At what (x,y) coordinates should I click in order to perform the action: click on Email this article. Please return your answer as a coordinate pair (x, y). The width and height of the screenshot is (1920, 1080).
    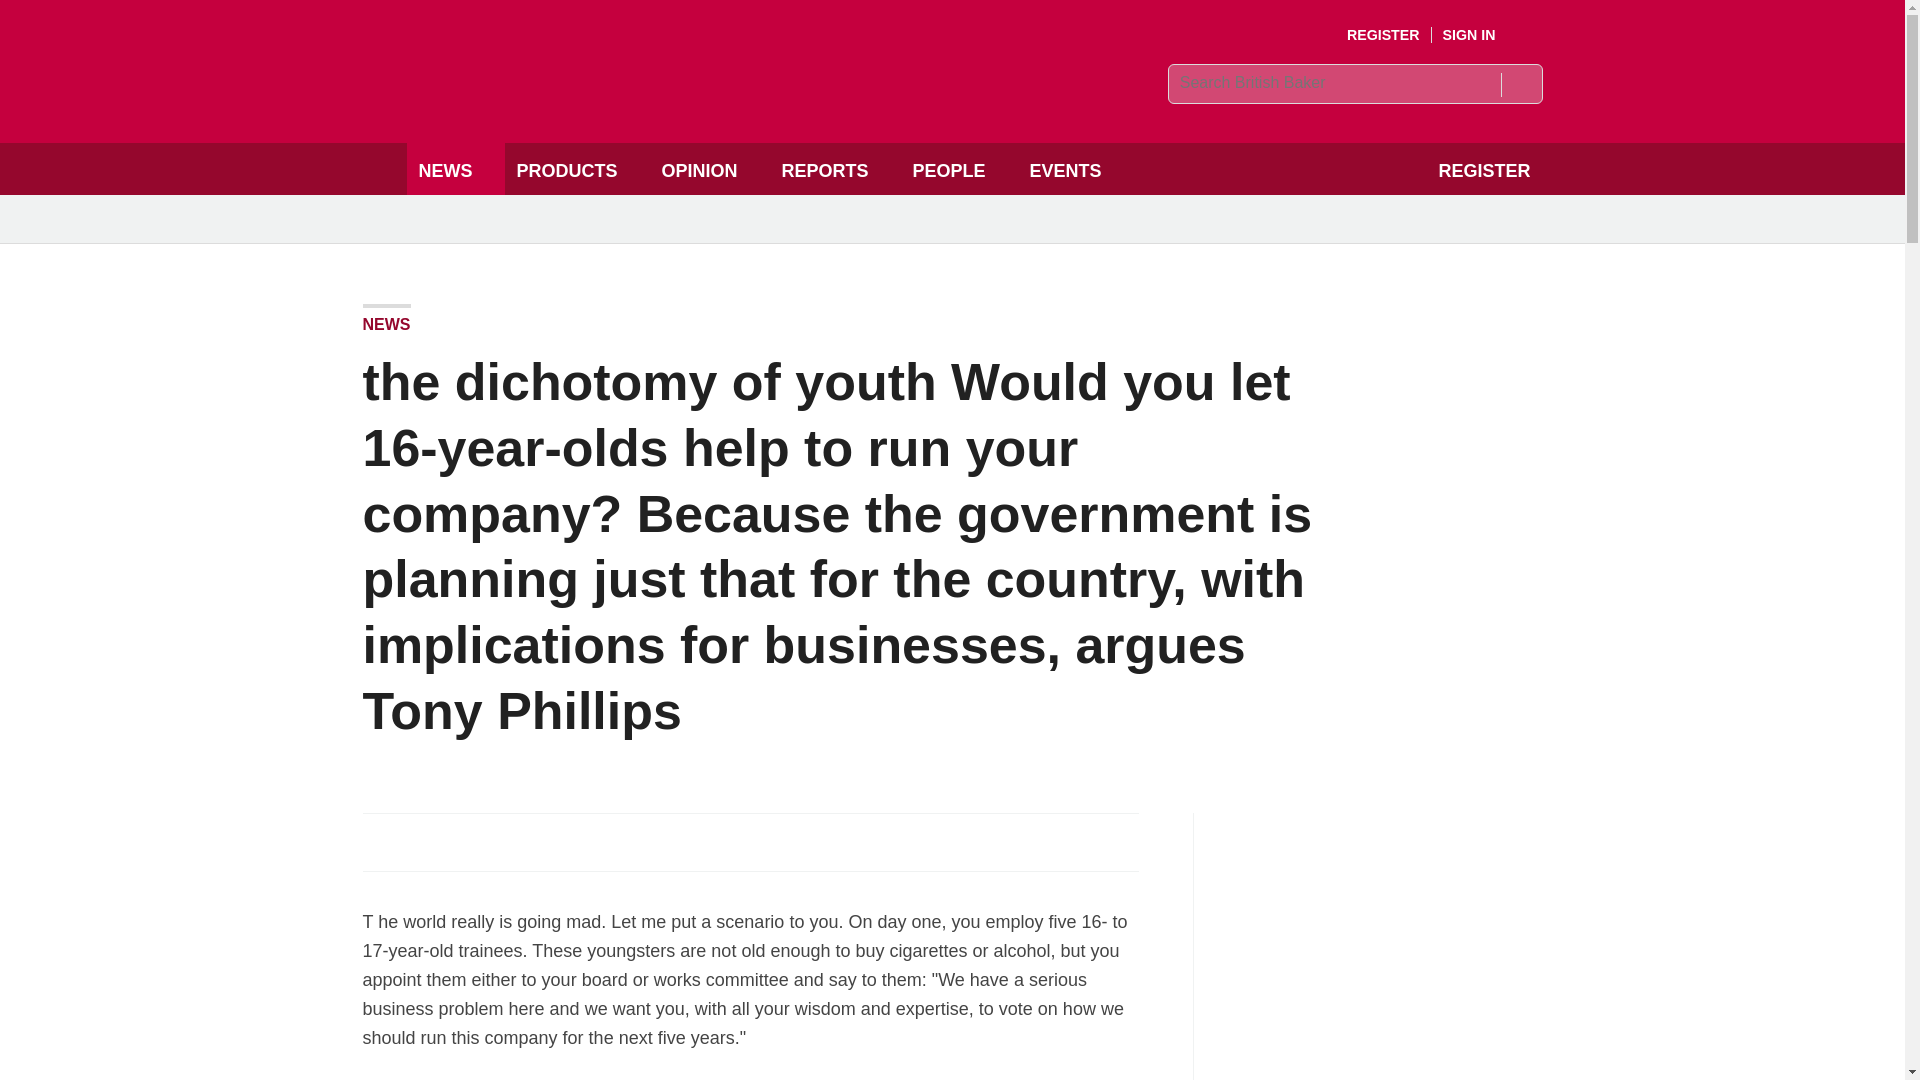
    Looking at the image, I should click on (510, 842).